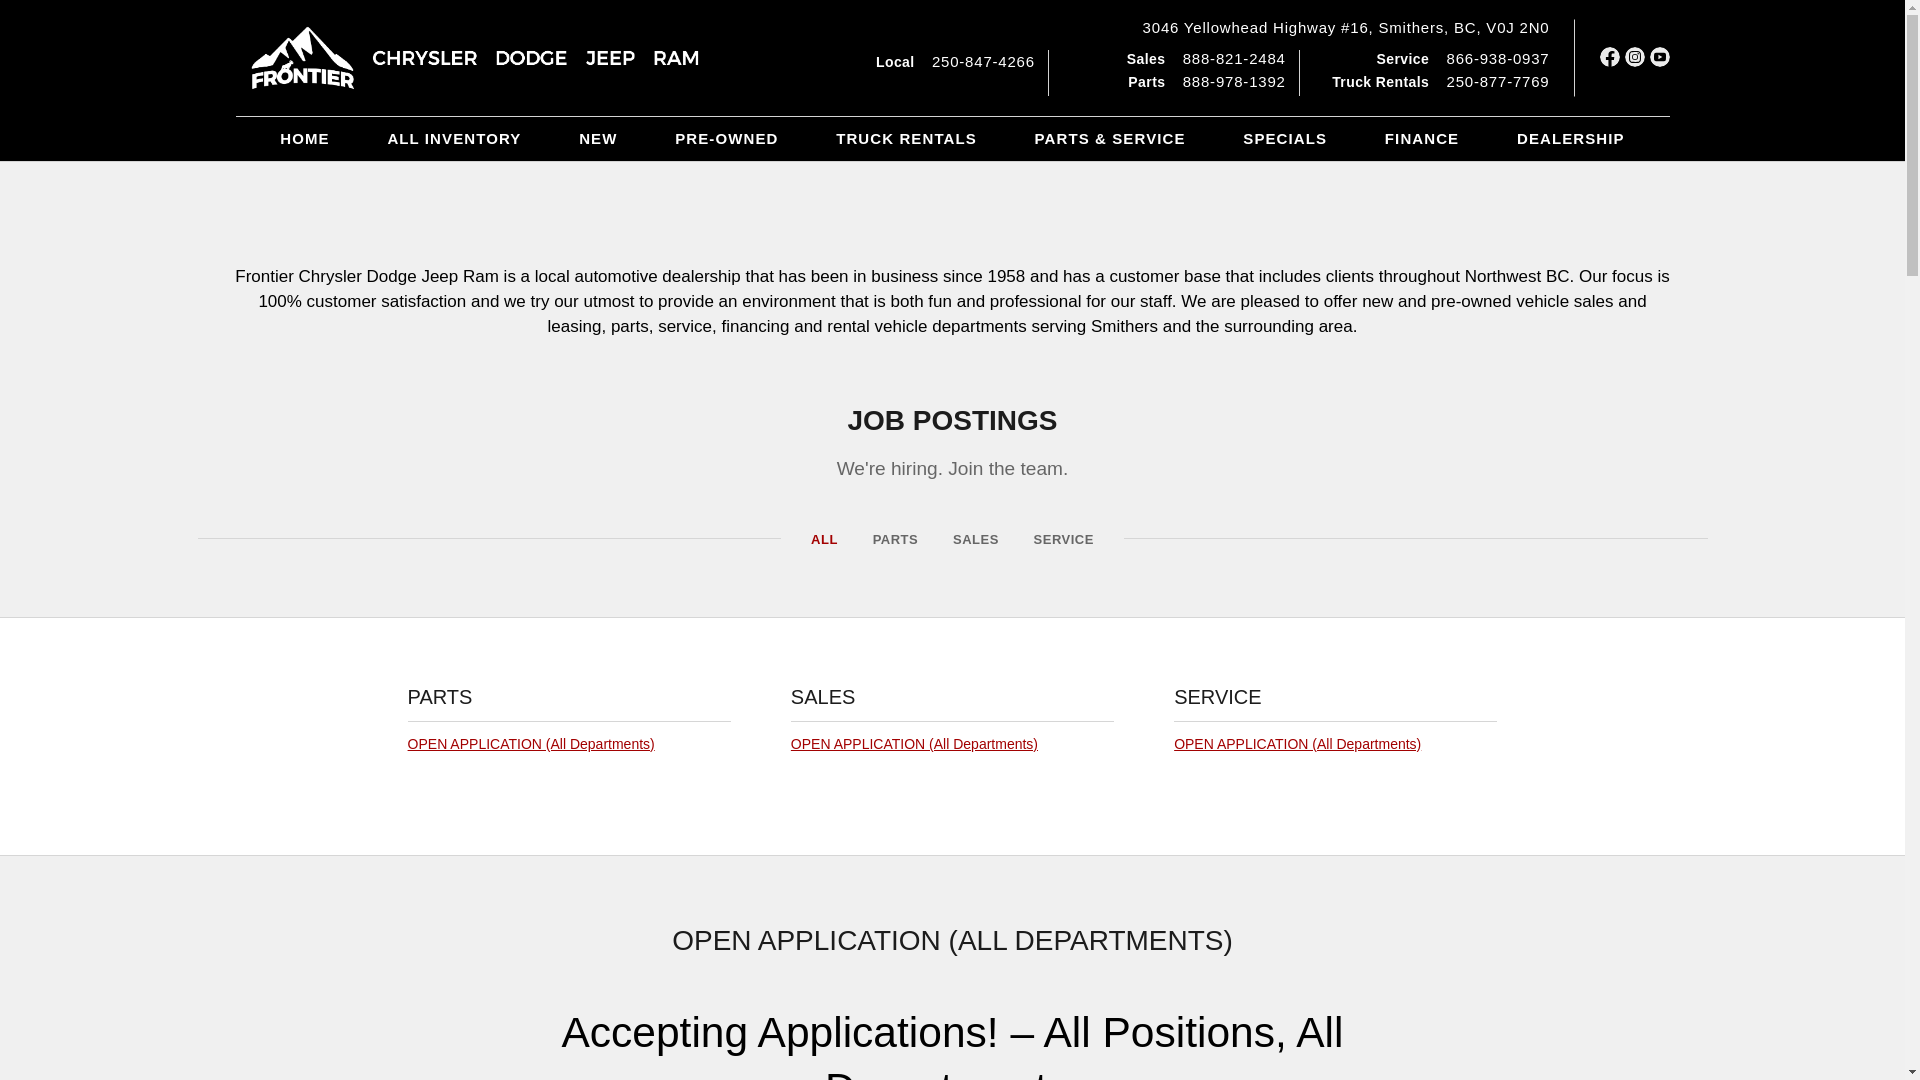  What do you see at coordinates (1206, 82) in the screenshot?
I see `Parts 888-978-1392` at bounding box center [1206, 82].